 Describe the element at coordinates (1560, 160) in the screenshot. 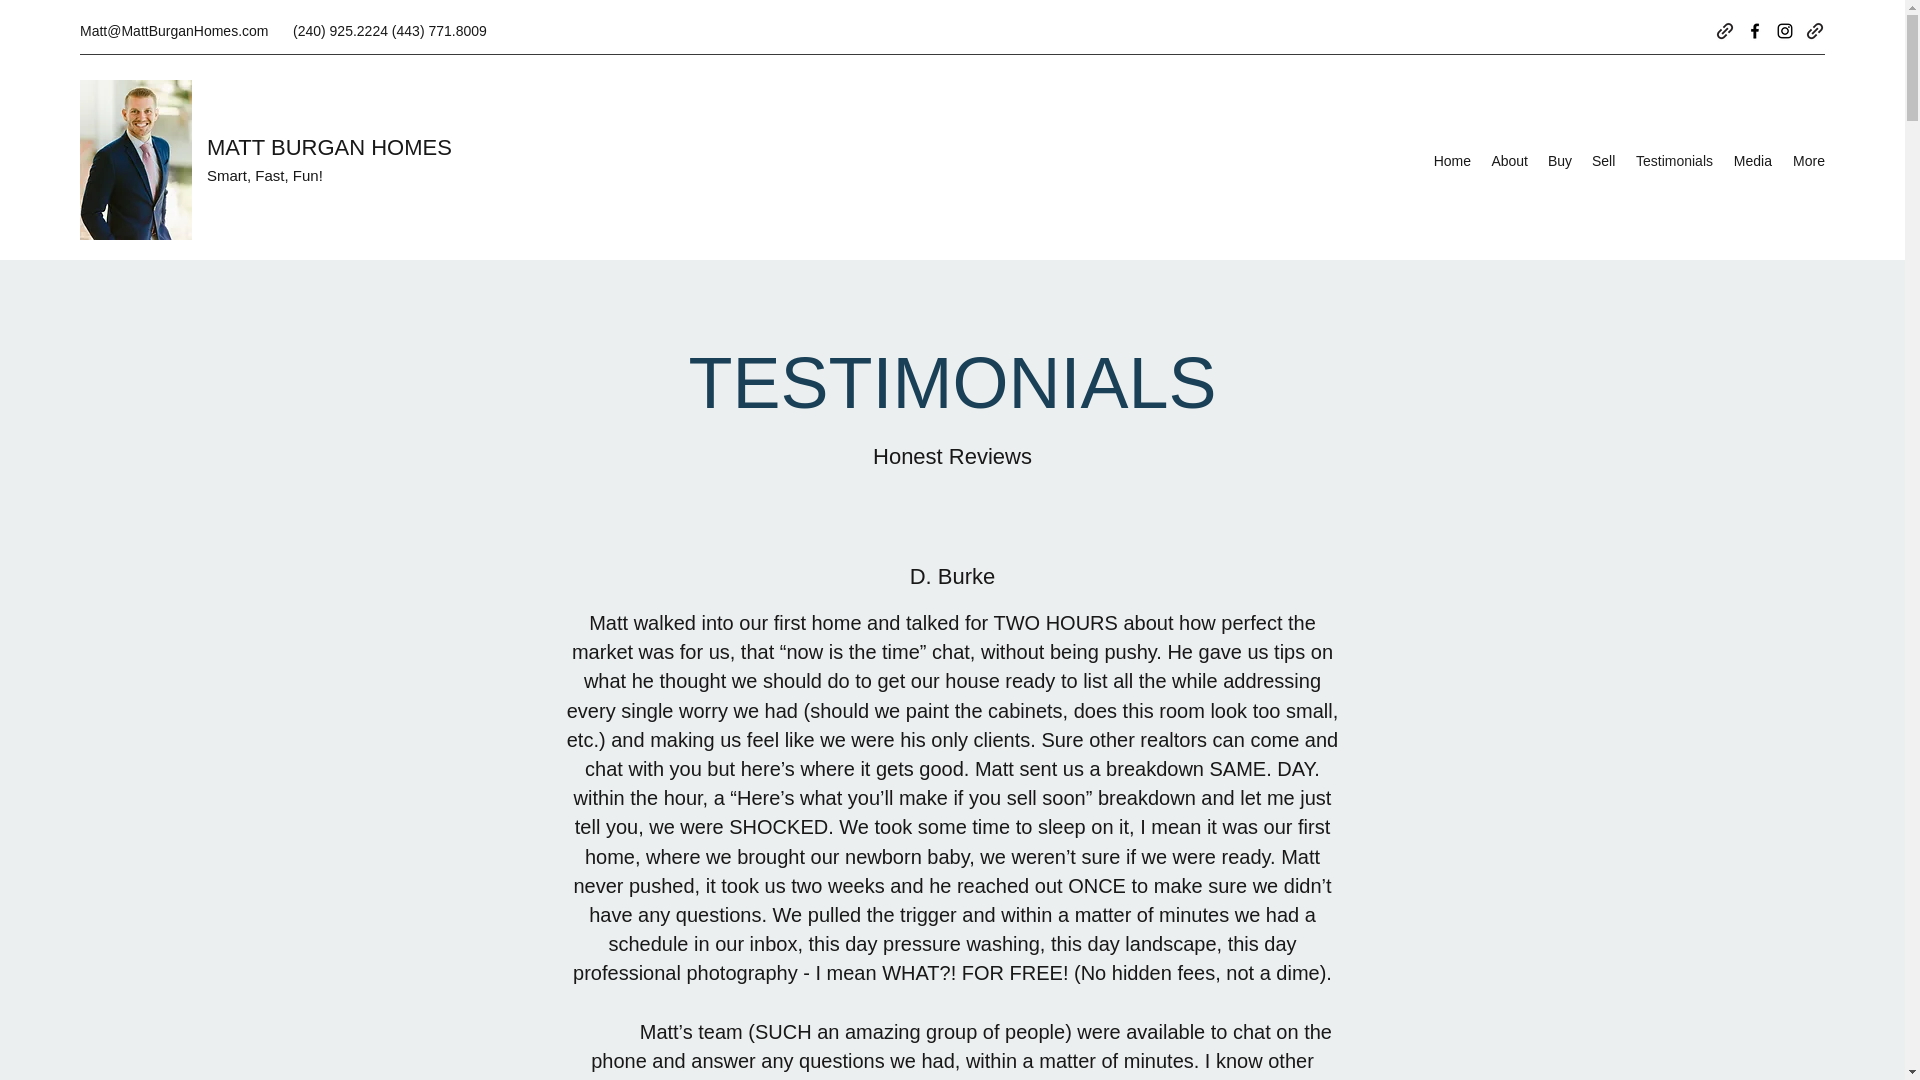

I see `Buy` at that location.